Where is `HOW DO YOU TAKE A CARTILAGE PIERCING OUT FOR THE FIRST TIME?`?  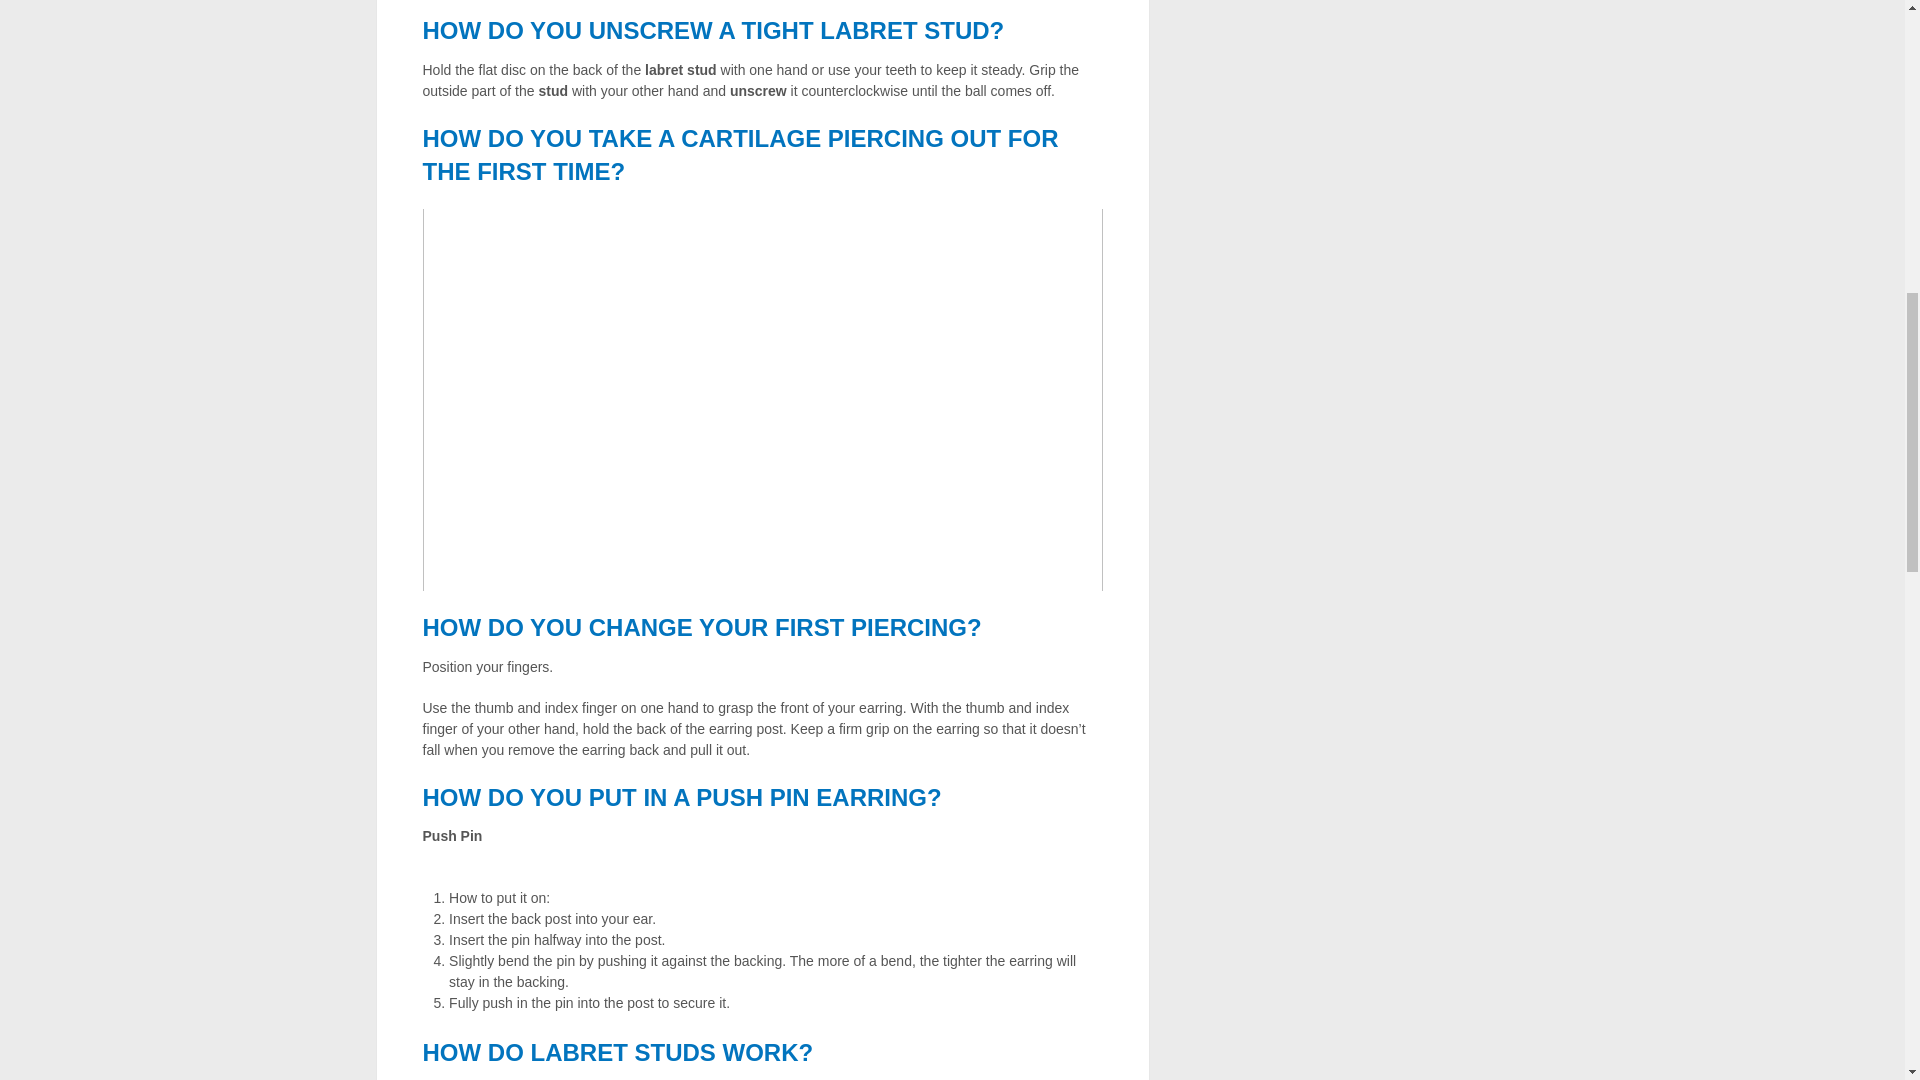
HOW DO YOU TAKE A CARTILAGE PIERCING OUT FOR THE FIRST TIME? is located at coordinates (740, 155).